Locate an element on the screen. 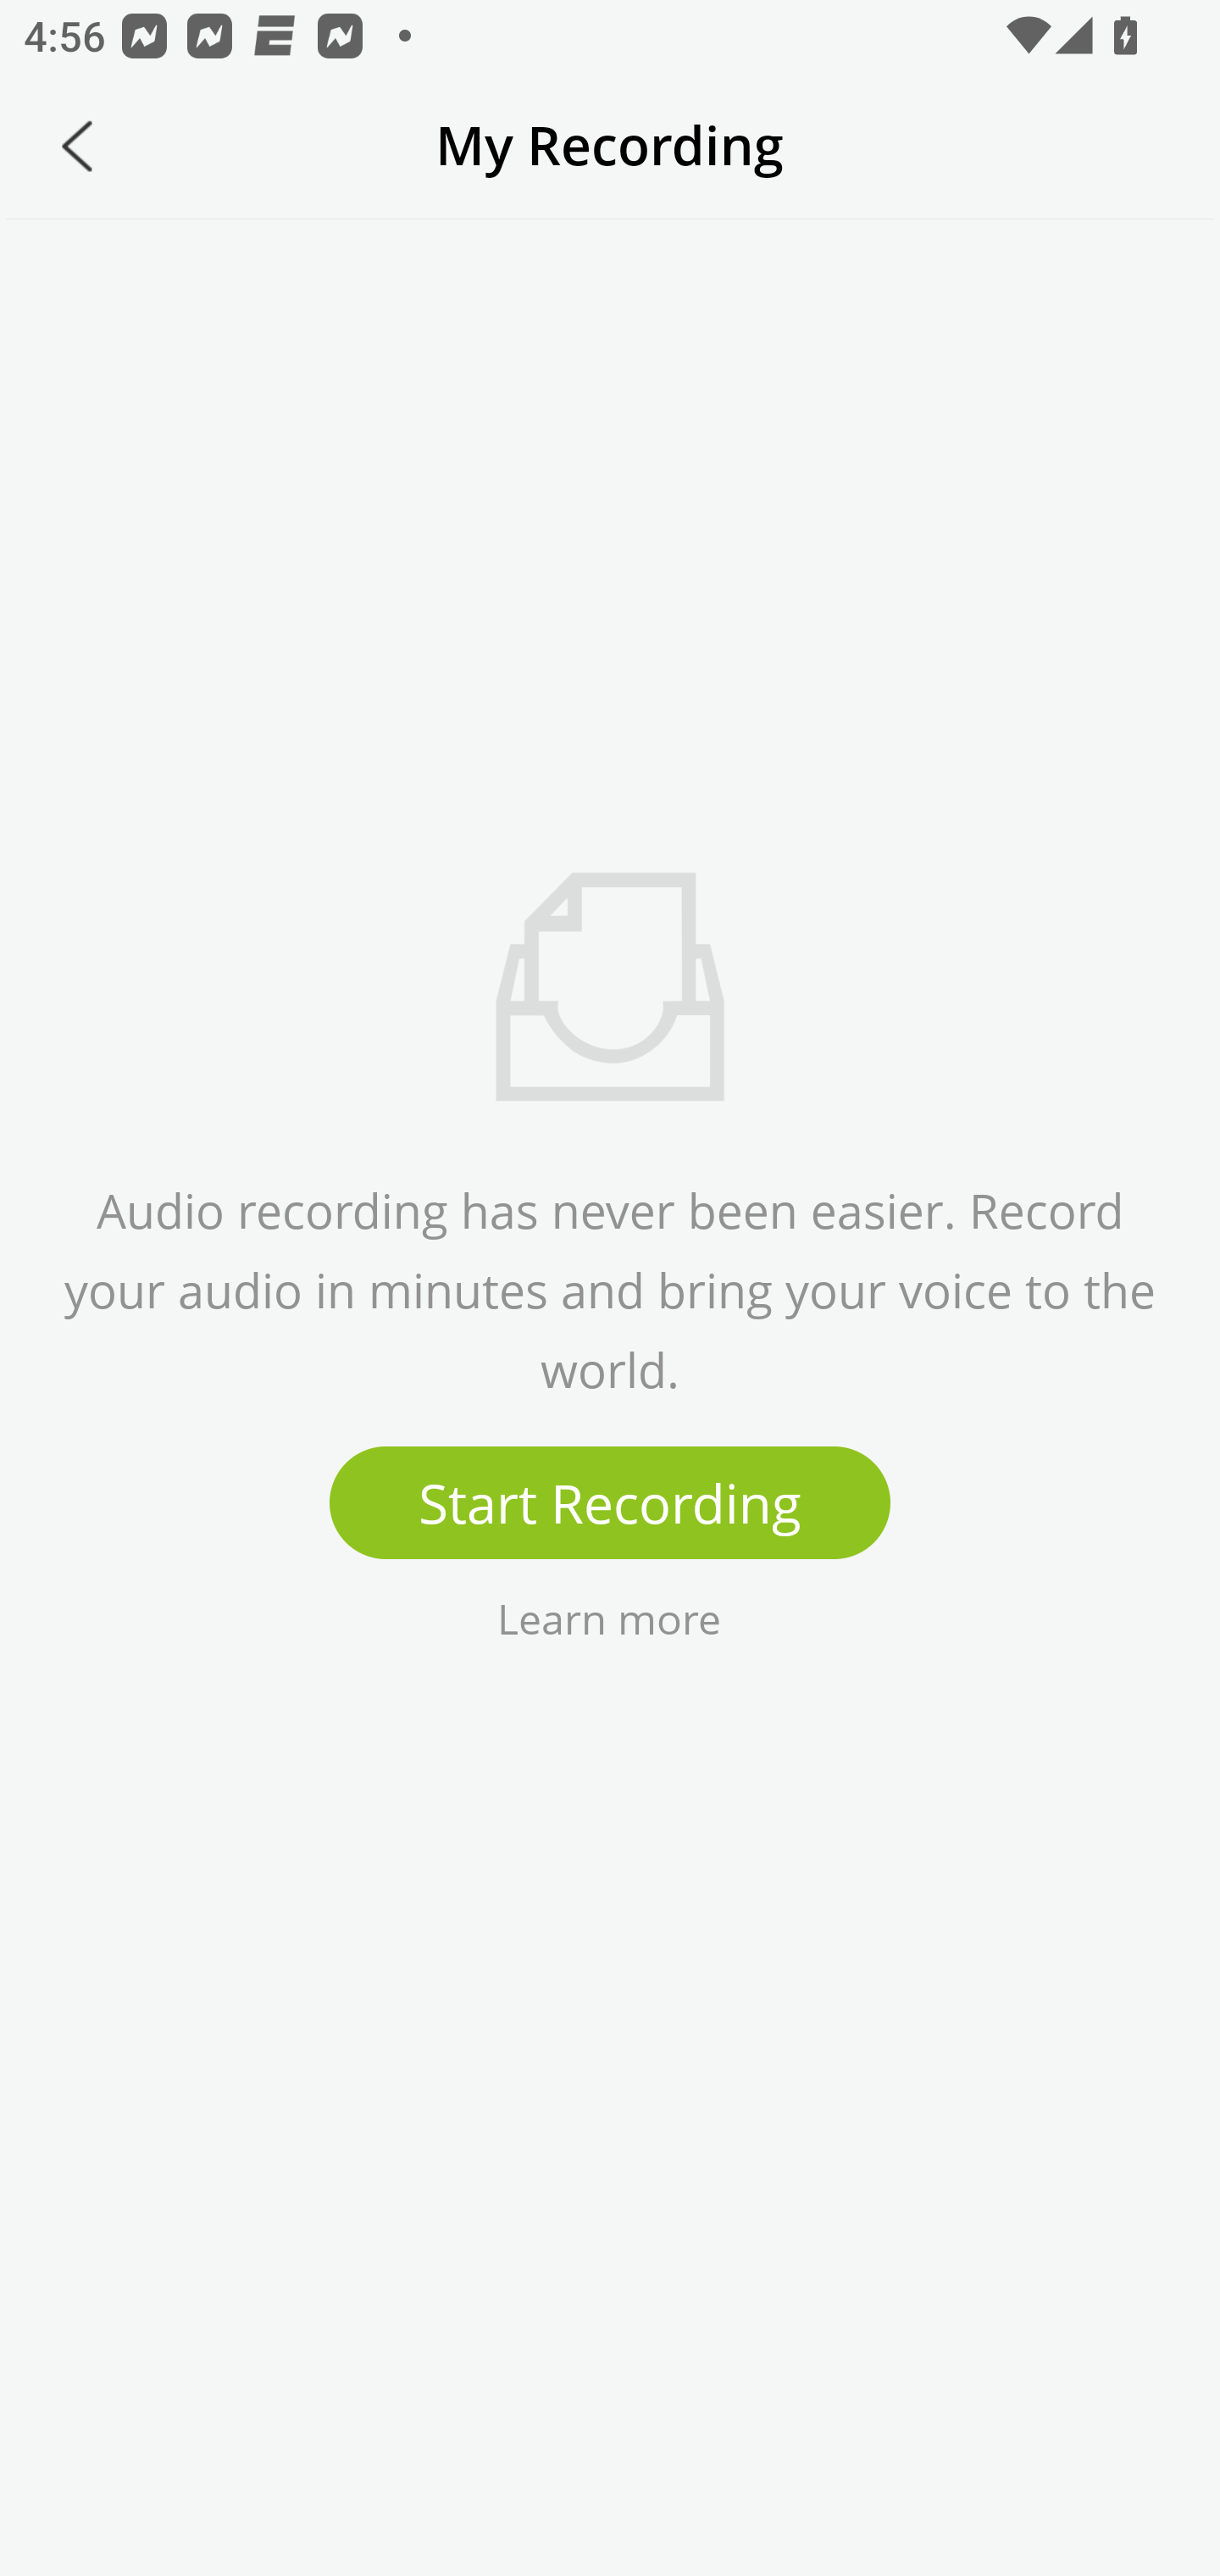 This screenshot has height=2576, width=1220. Back is located at coordinates (77, 146).